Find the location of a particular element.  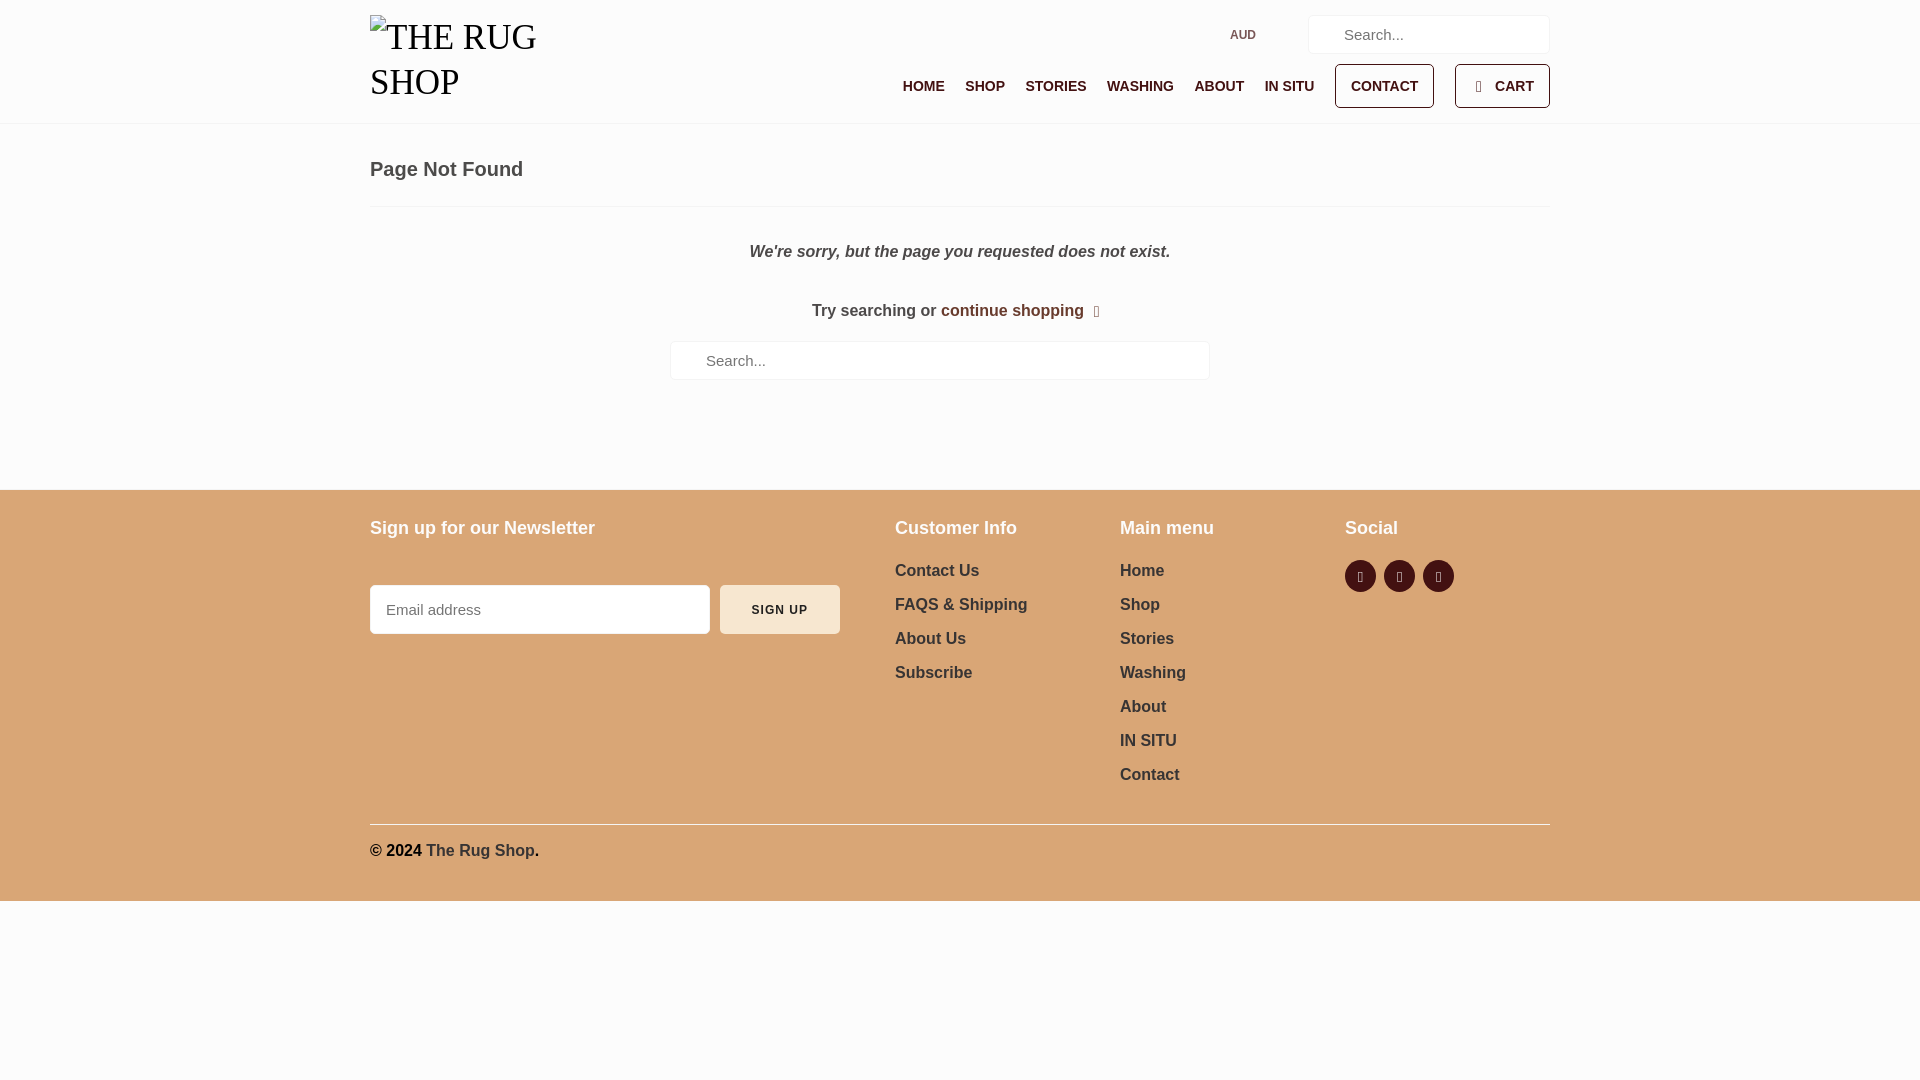

continue shopping is located at coordinates (1024, 310).